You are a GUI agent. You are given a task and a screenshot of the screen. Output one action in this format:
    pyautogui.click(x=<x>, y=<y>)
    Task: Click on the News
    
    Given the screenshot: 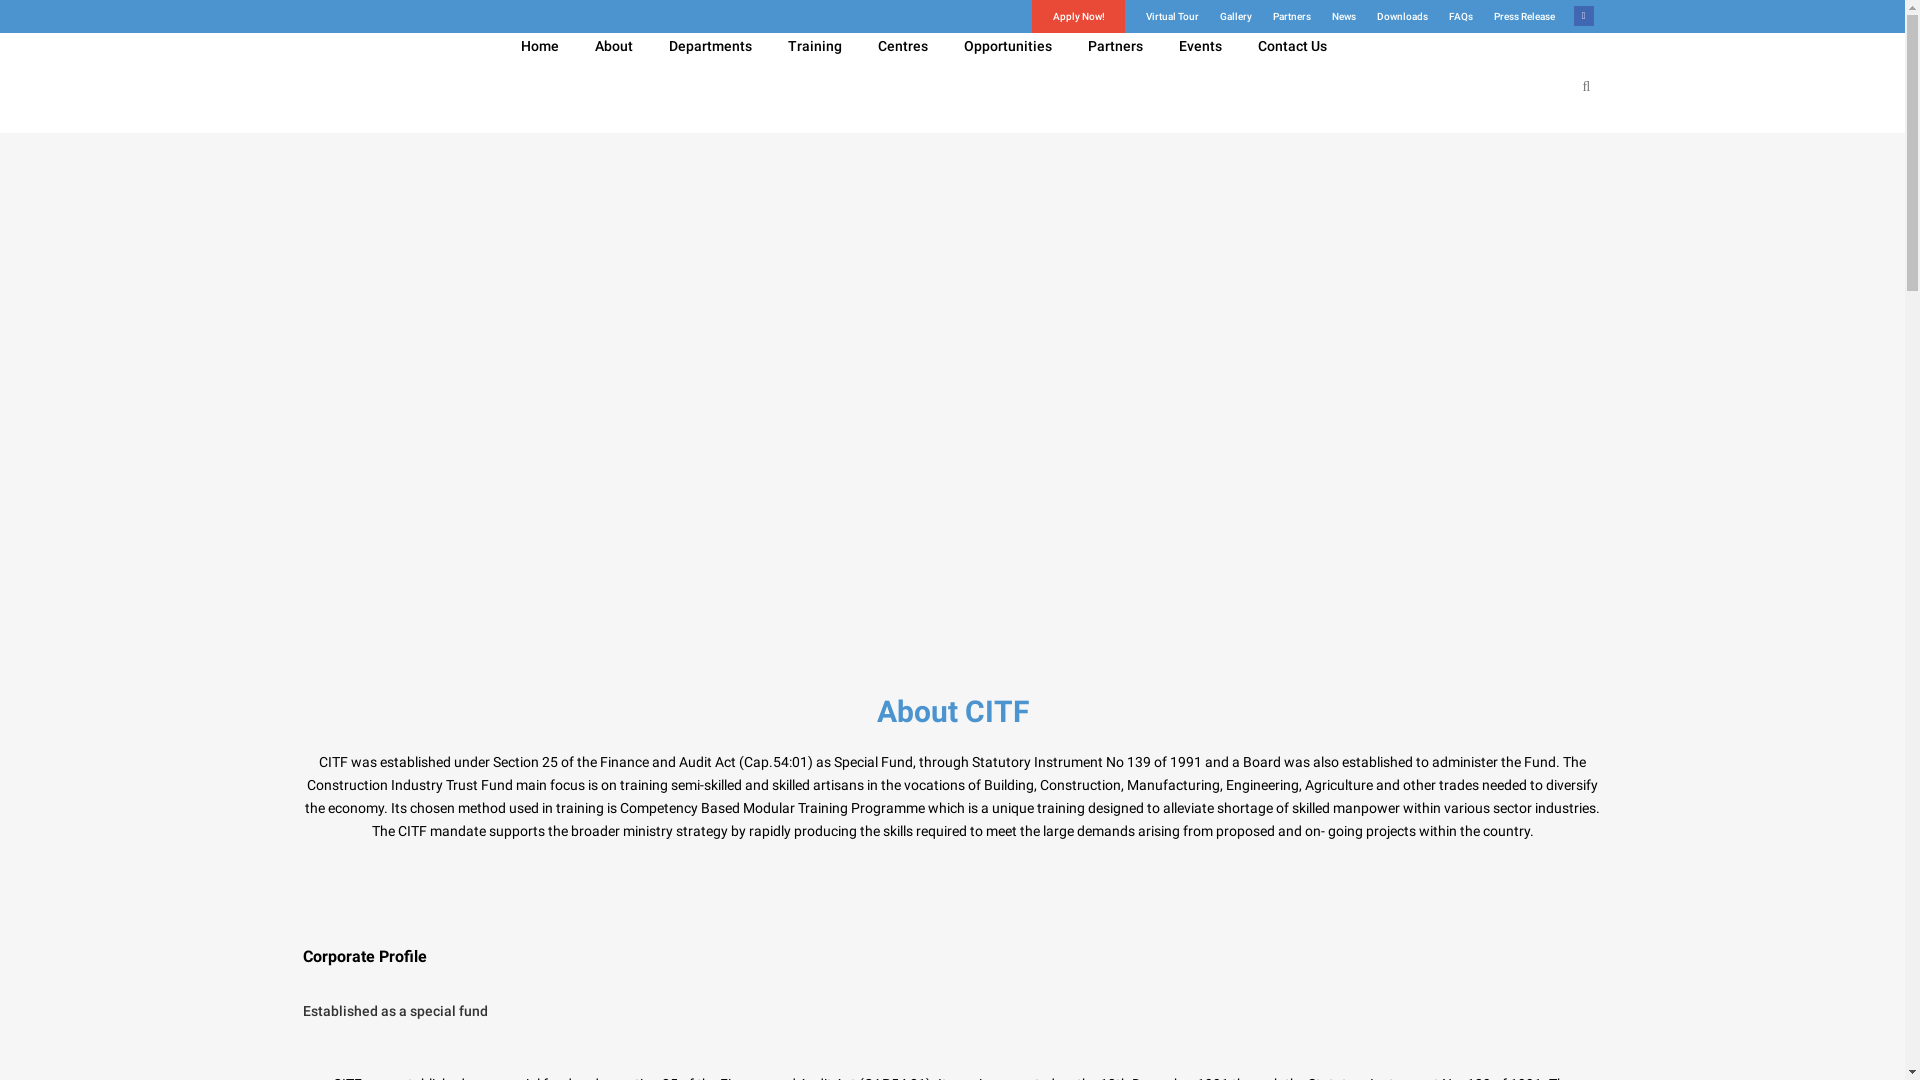 What is the action you would take?
    pyautogui.click(x=1332, y=16)
    